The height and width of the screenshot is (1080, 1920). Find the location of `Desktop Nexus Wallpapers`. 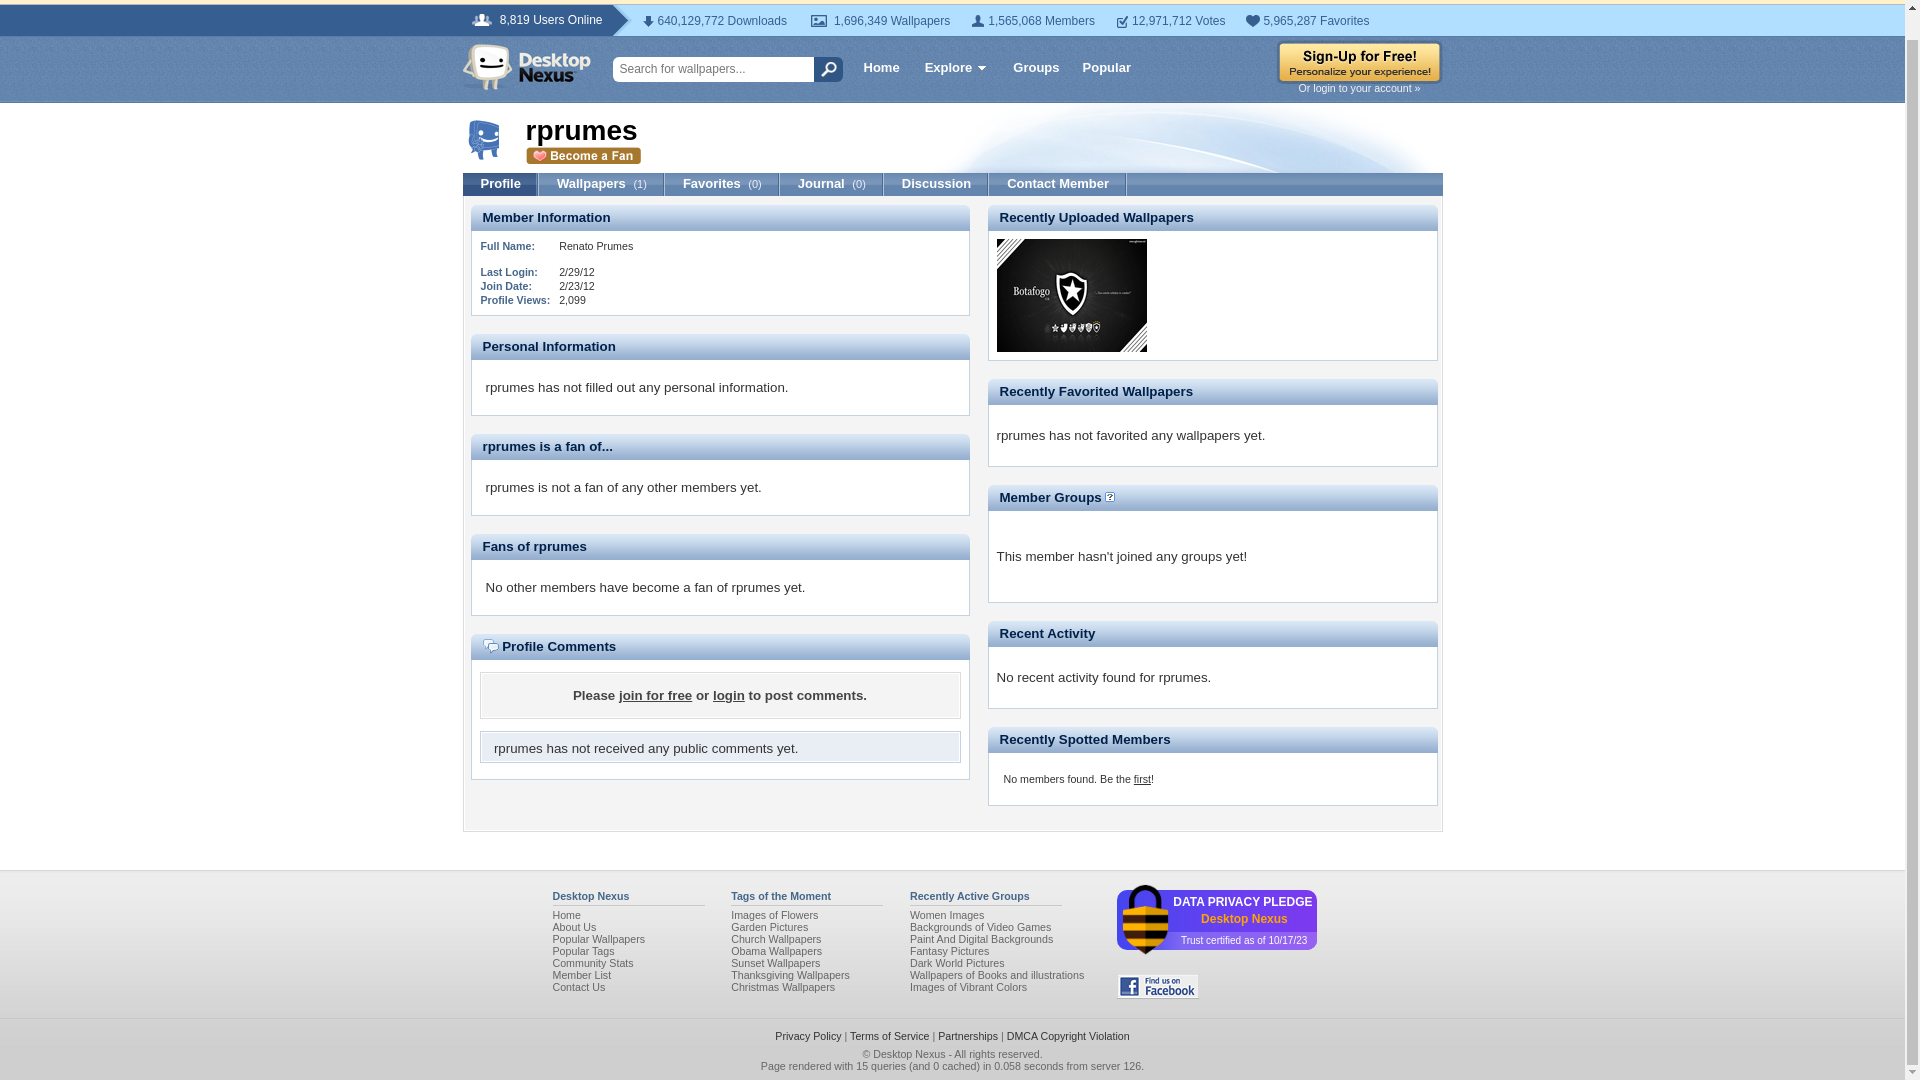

Desktop Nexus Wallpapers is located at coordinates (526, 66).